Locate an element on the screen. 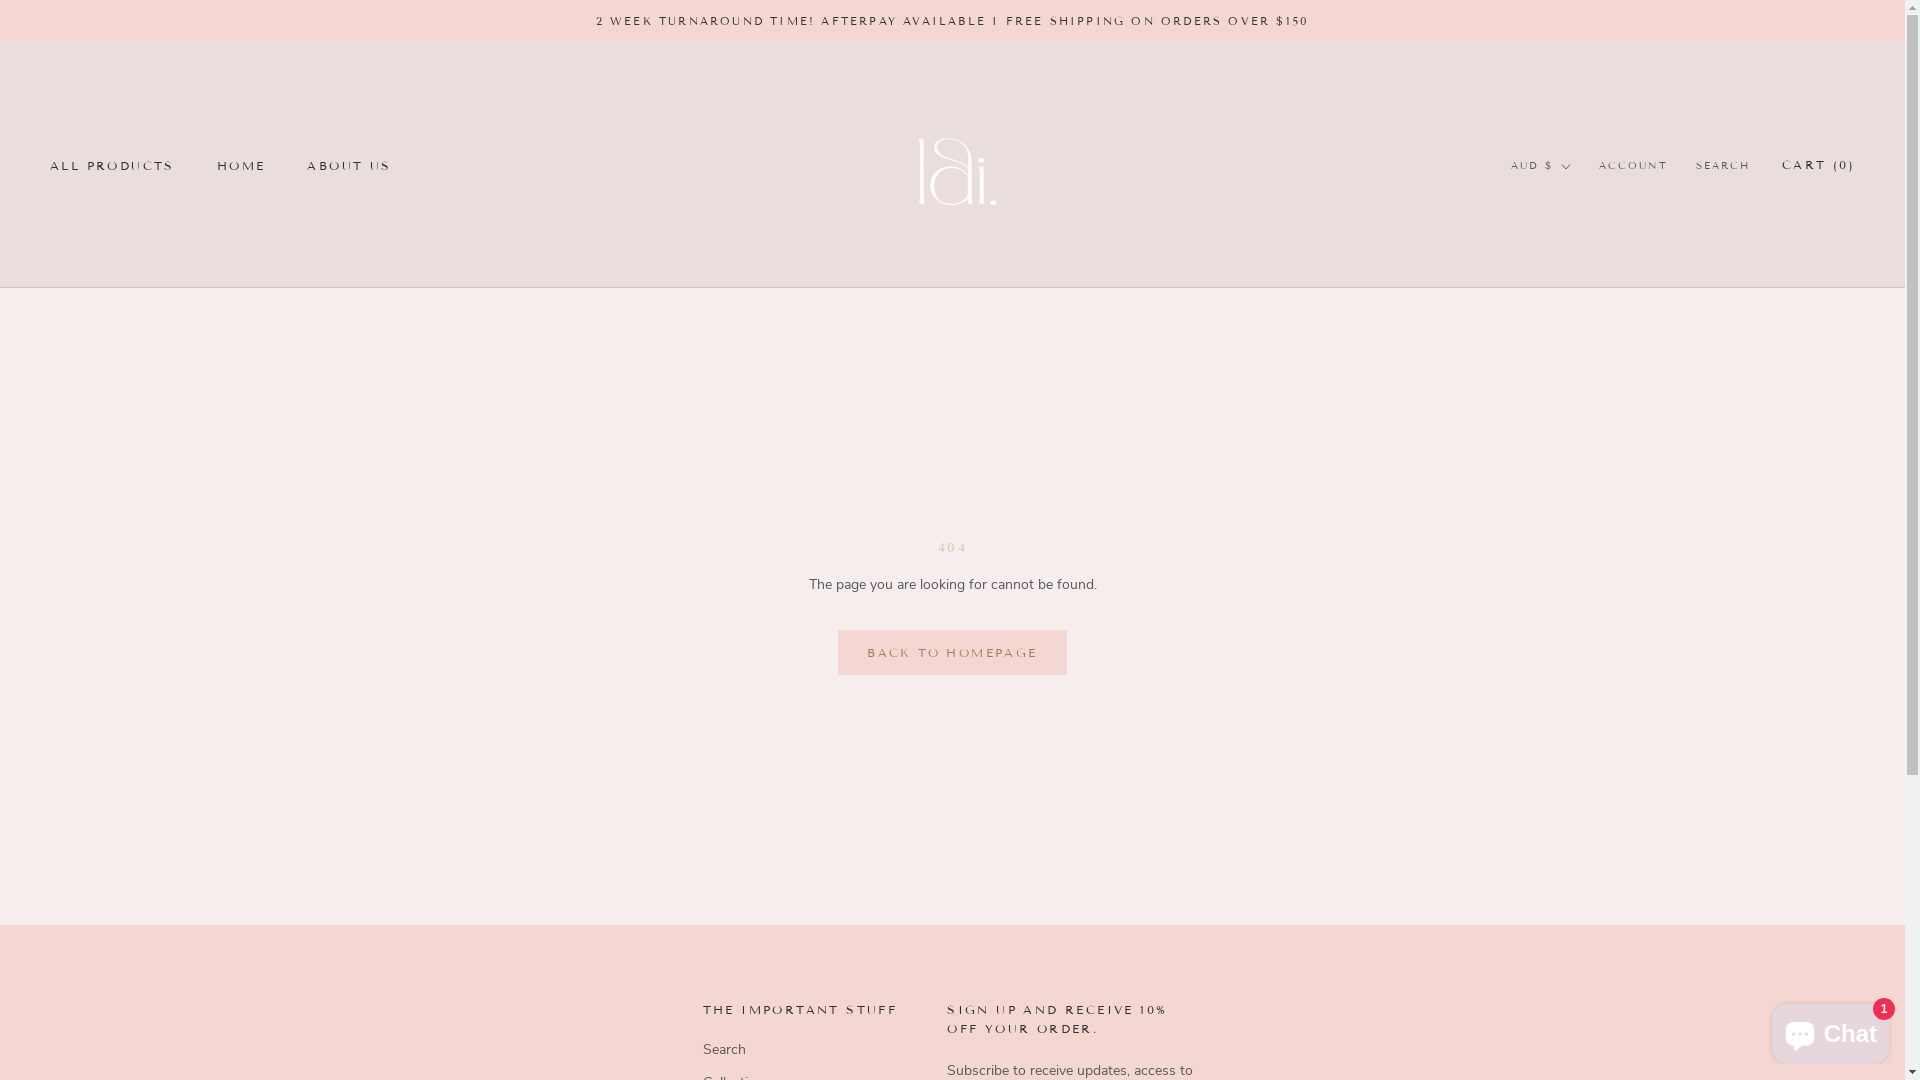 This screenshot has width=1920, height=1080. SEARCH is located at coordinates (1723, 166).